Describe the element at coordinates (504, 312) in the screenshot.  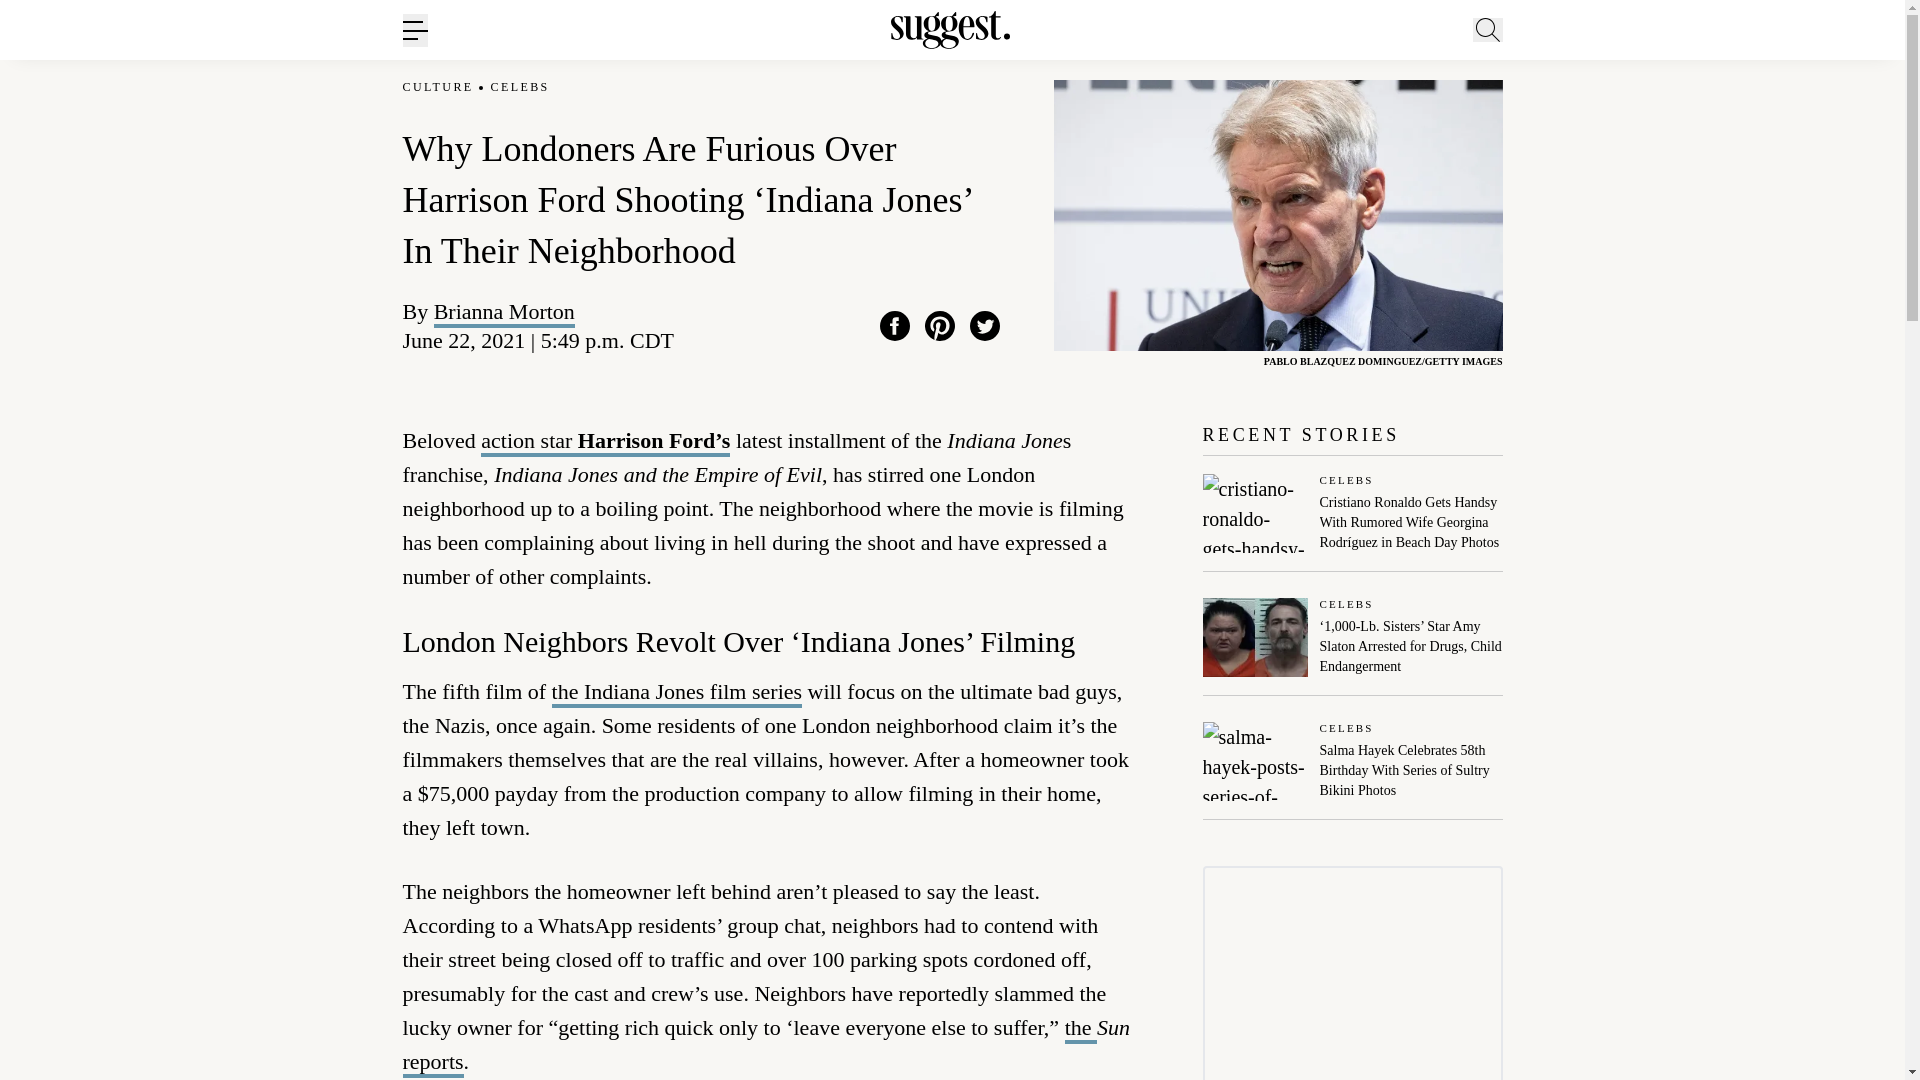
I see `Brianna Morton` at that location.